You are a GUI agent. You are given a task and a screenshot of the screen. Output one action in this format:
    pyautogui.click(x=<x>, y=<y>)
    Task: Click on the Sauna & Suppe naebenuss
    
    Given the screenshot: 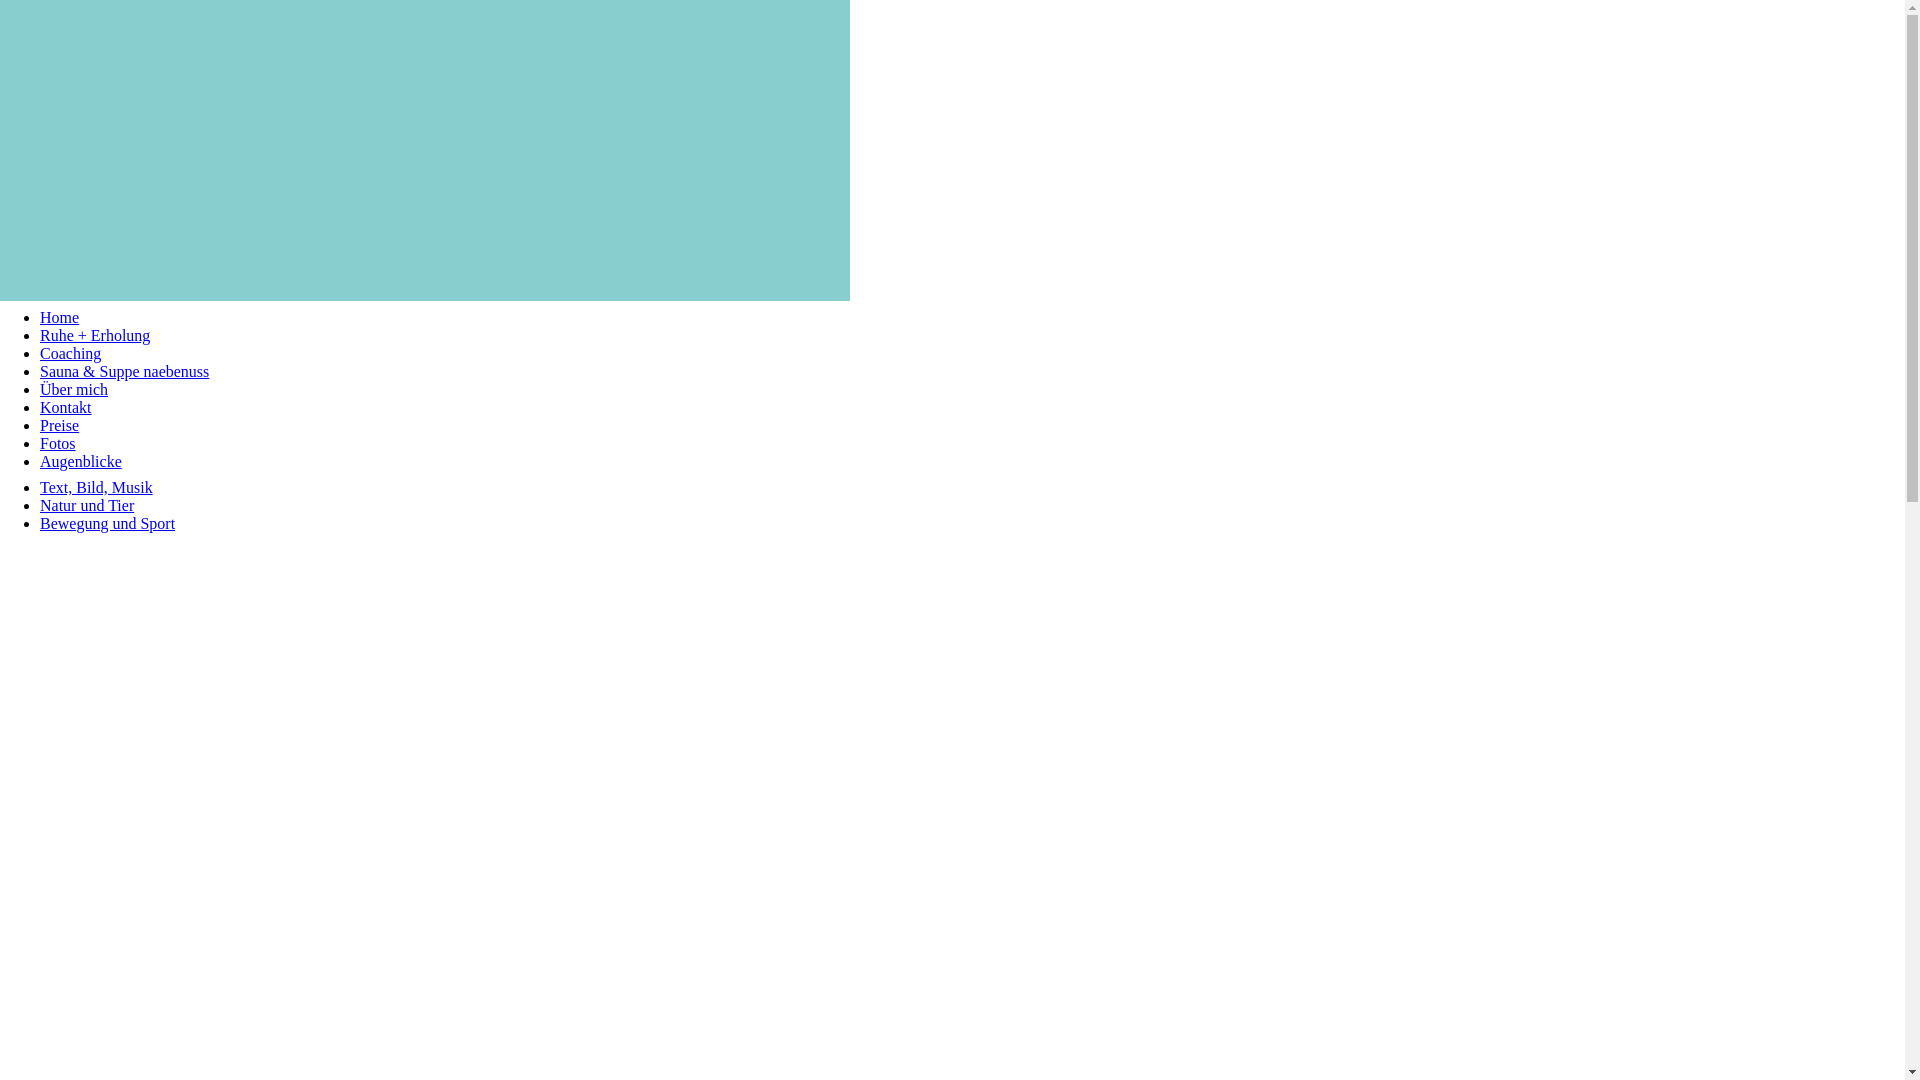 What is the action you would take?
    pyautogui.click(x=124, y=372)
    